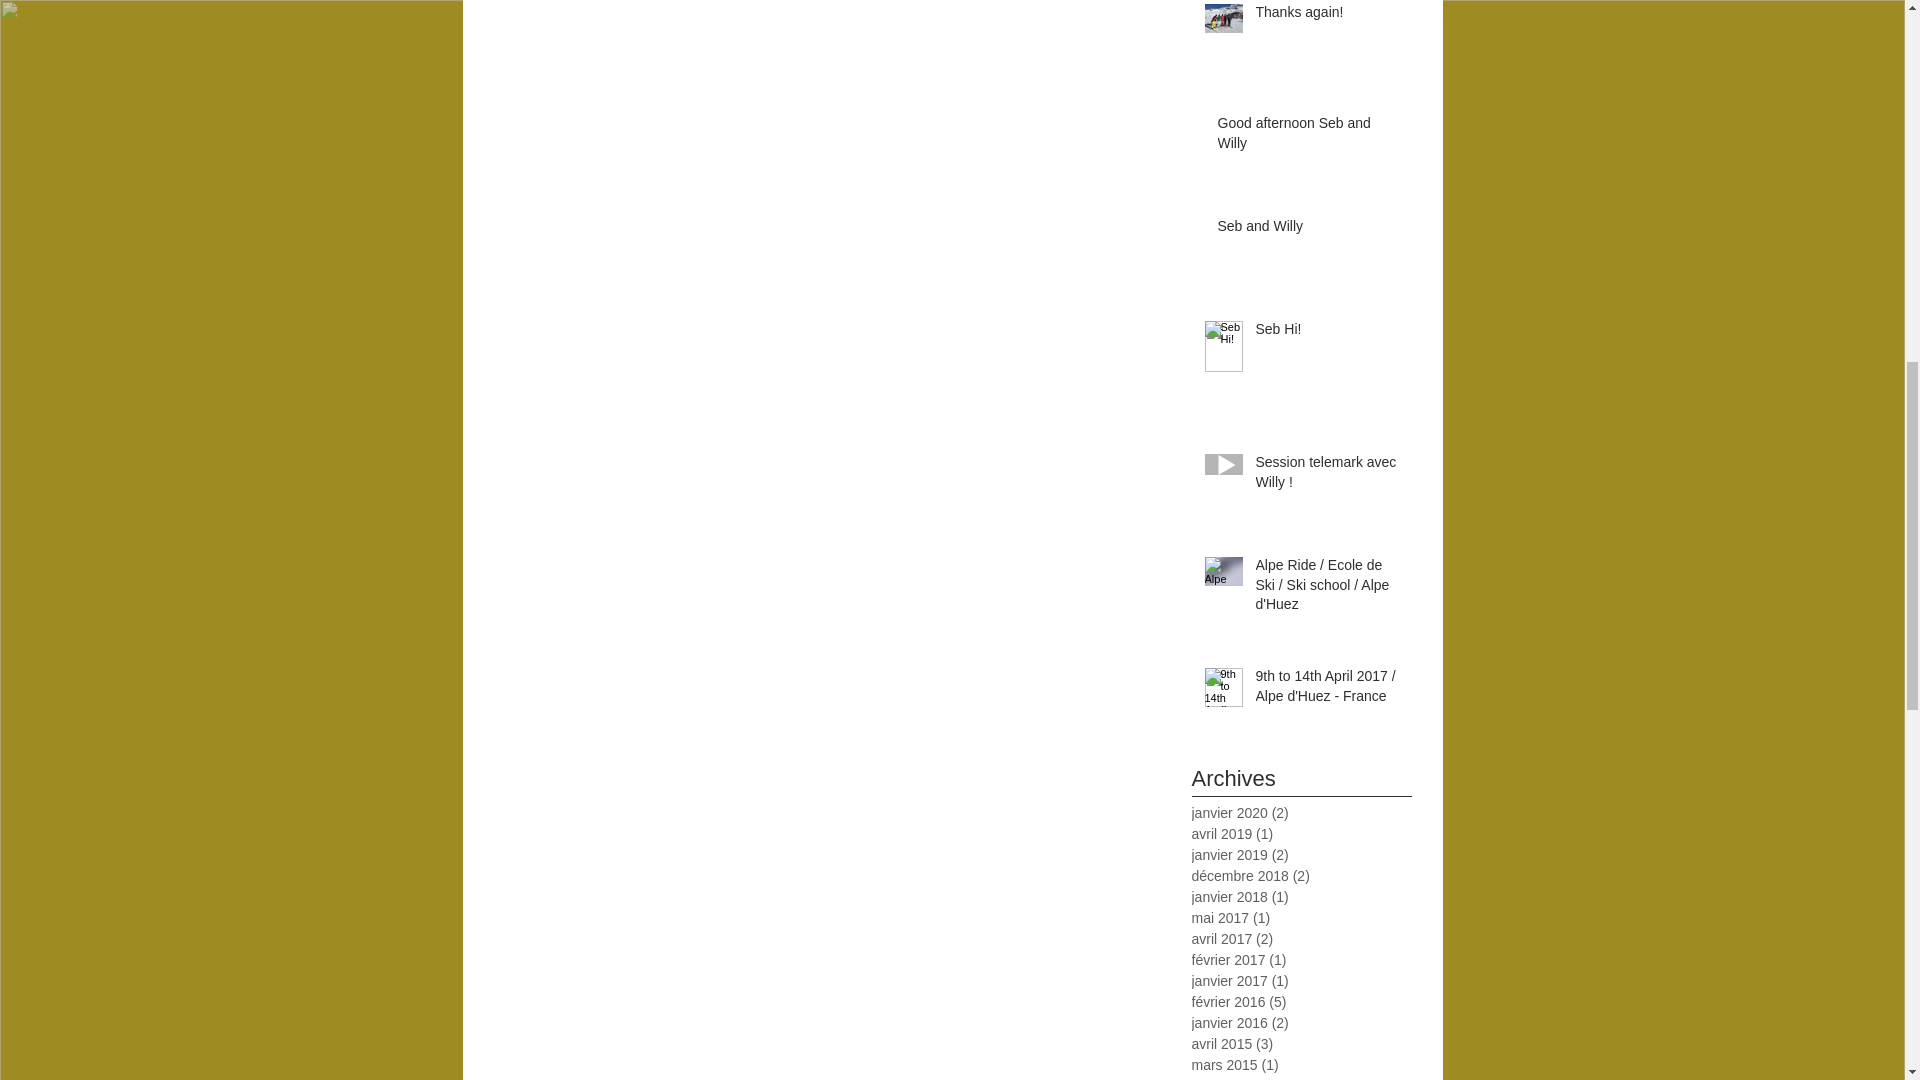  Describe the element at coordinates (1327, 17) in the screenshot. I see `Thanks again!` at that location.